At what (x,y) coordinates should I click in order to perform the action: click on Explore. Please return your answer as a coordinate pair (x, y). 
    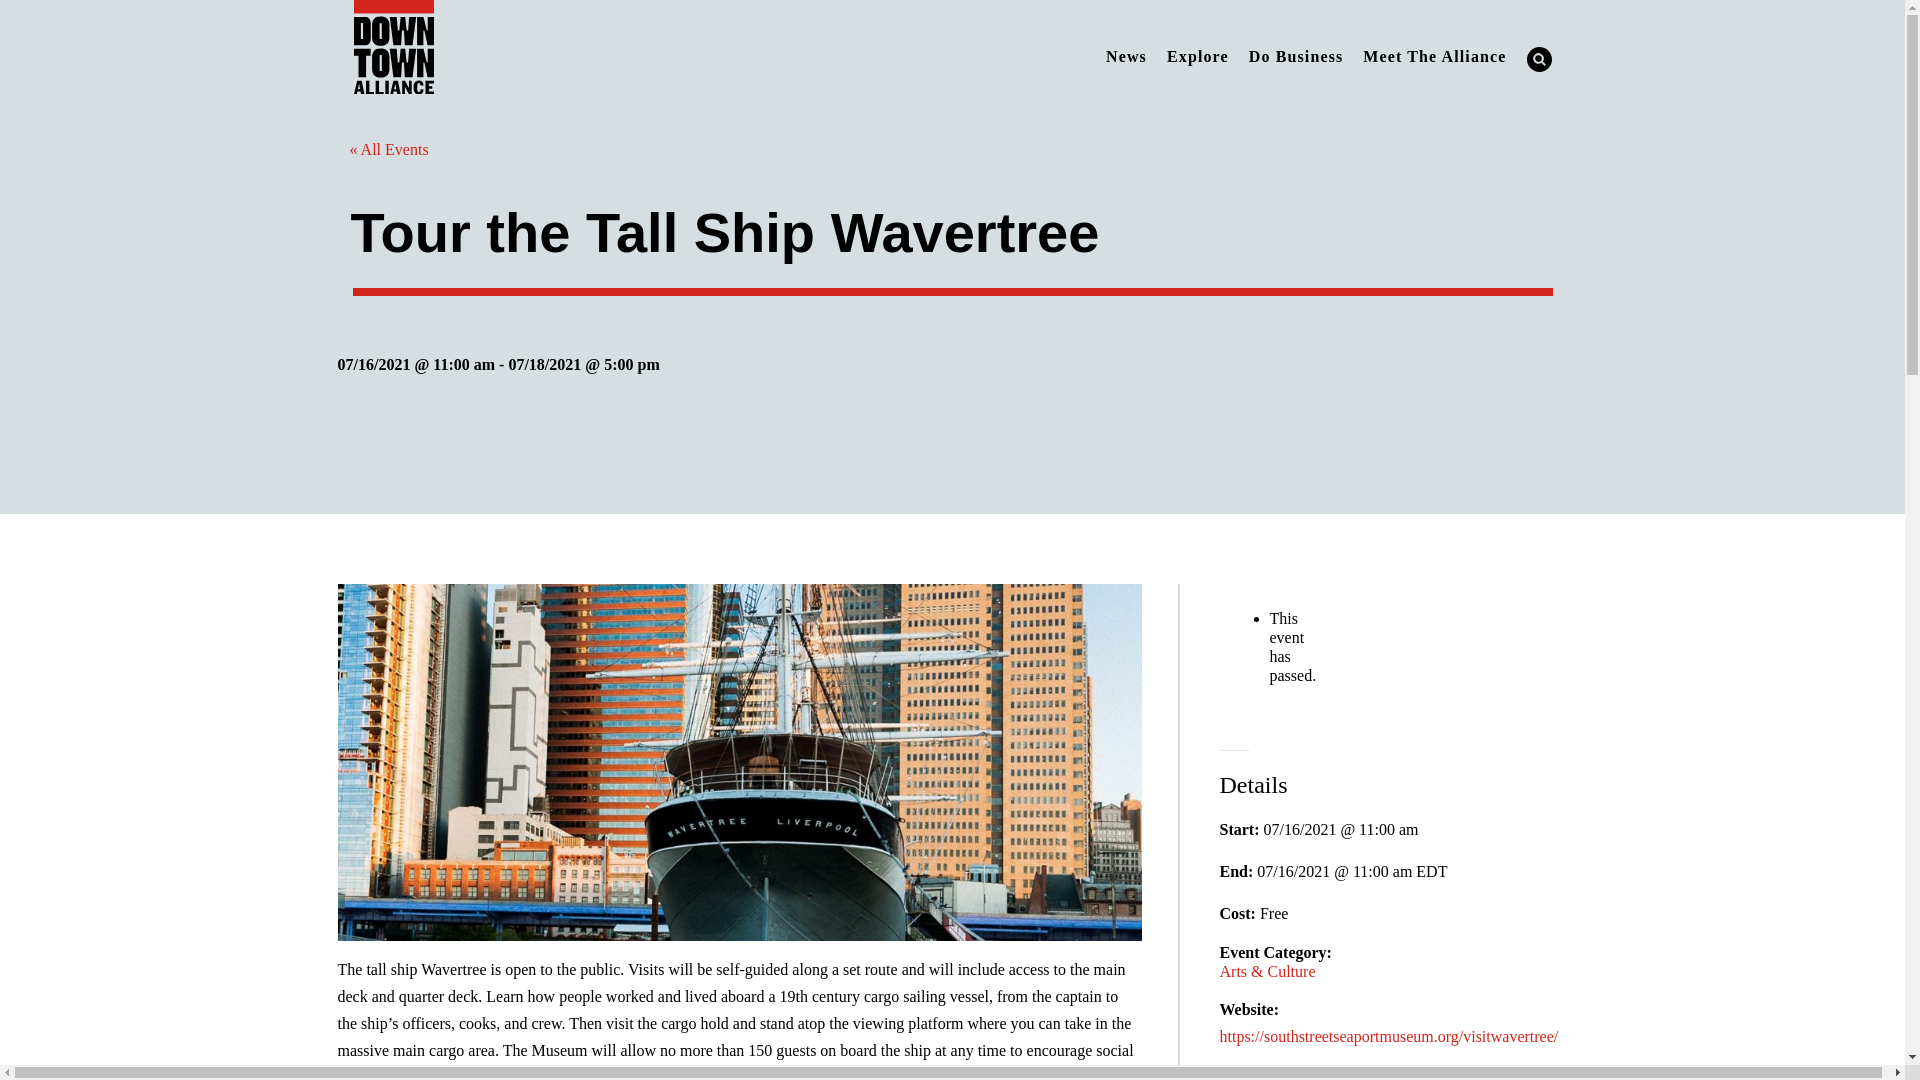
    Looking at the image, I should click on (1198, 56).